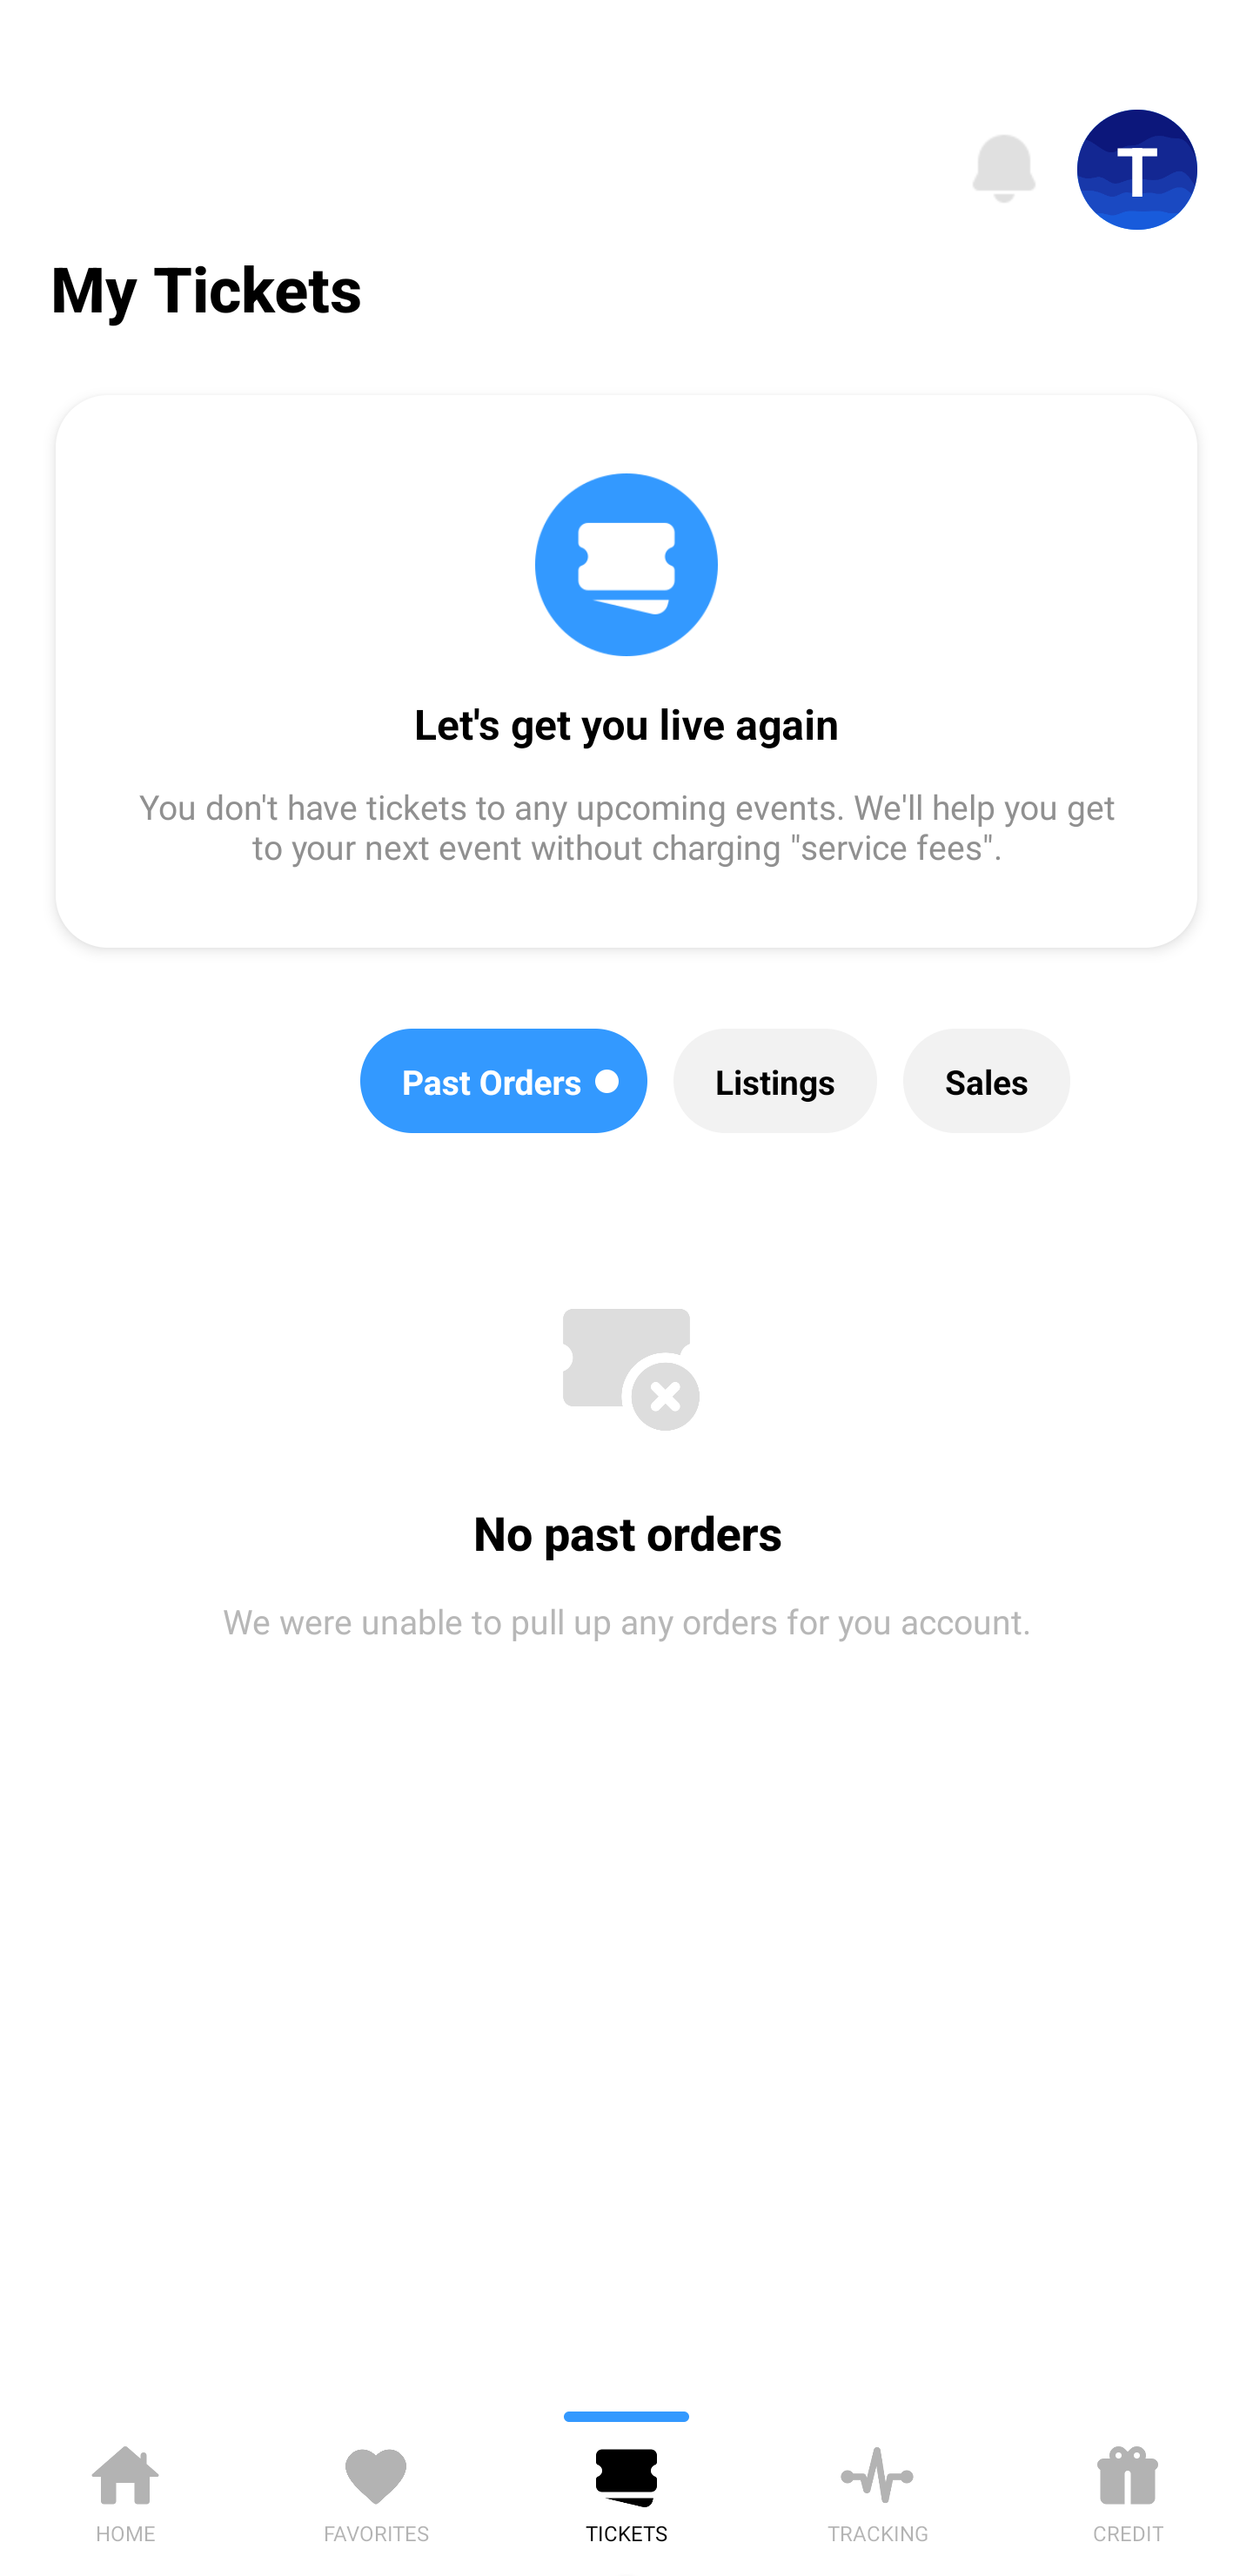  What do you see at coordinates (504, 1081) in the screenshot?
I see `Past Orders` at bounding box center [504, 1081].